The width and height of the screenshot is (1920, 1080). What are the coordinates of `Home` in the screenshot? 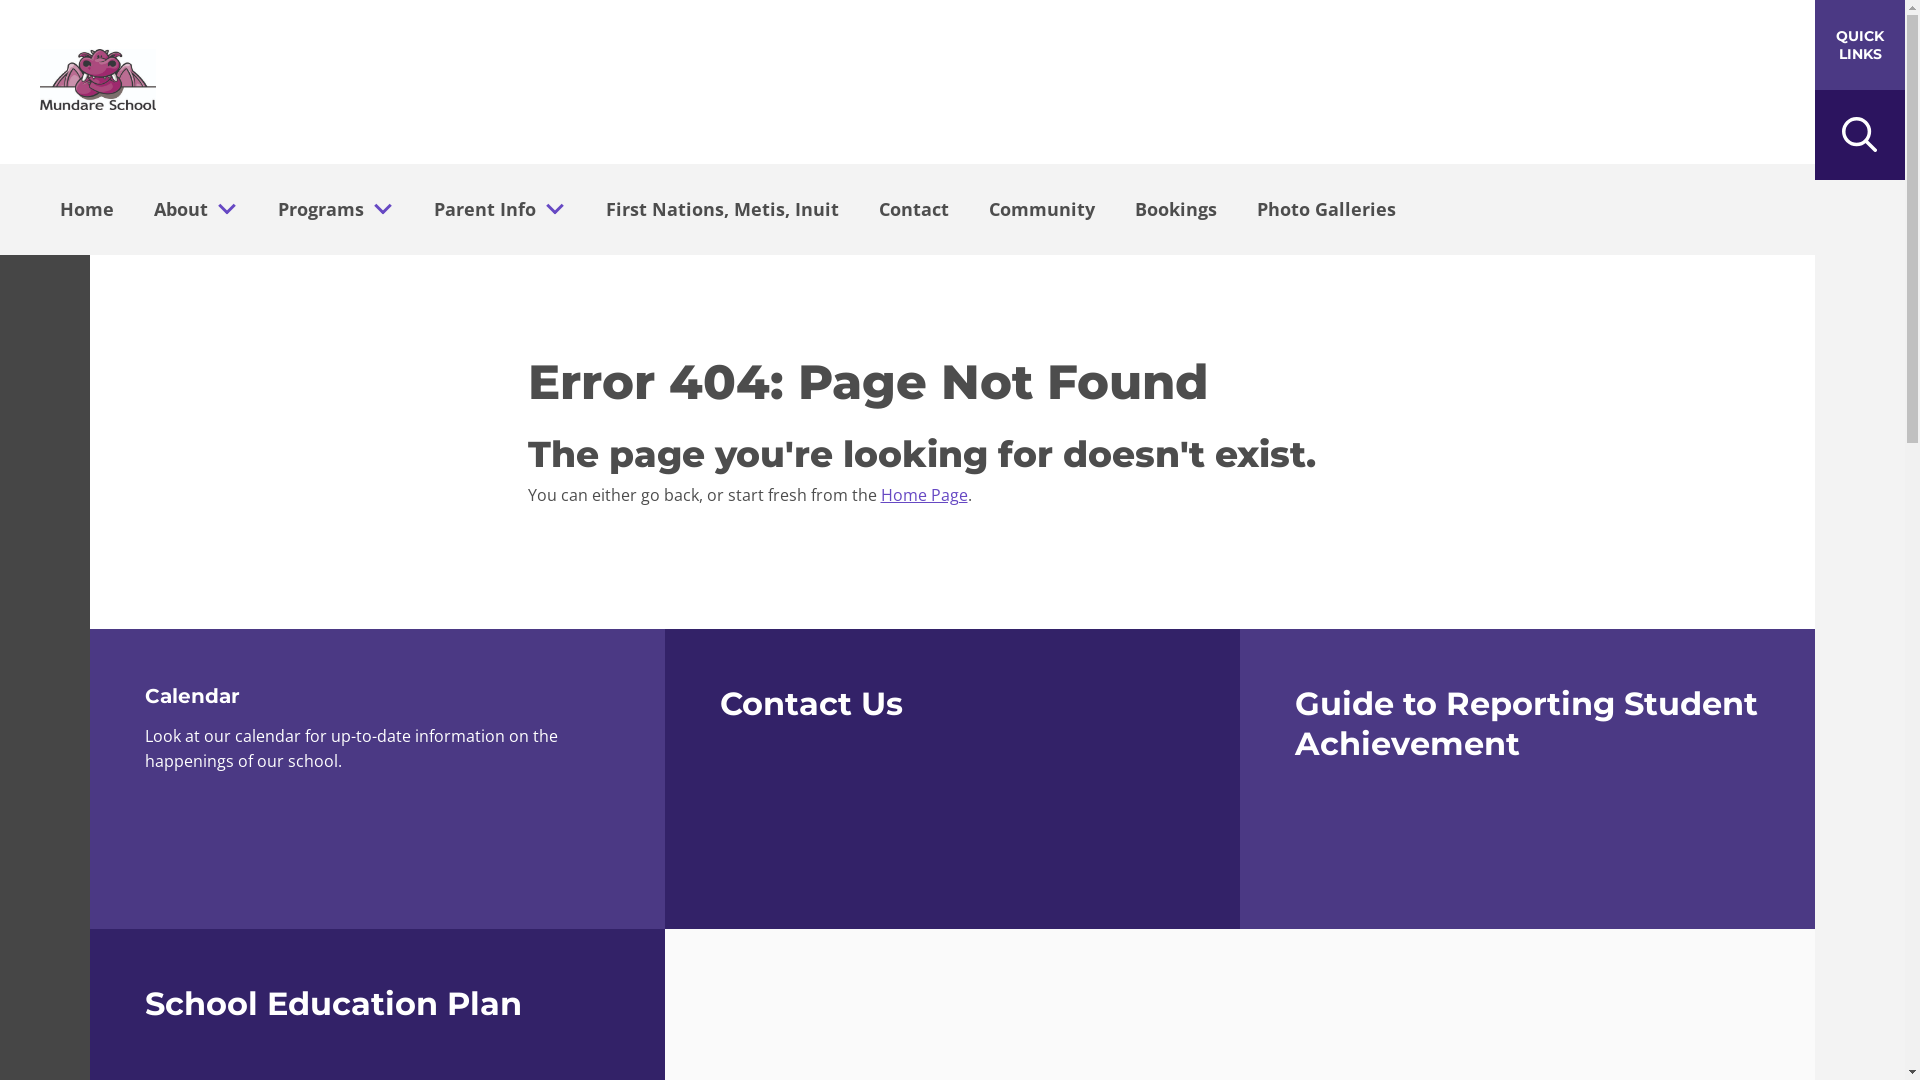 It's located at (87, 209).